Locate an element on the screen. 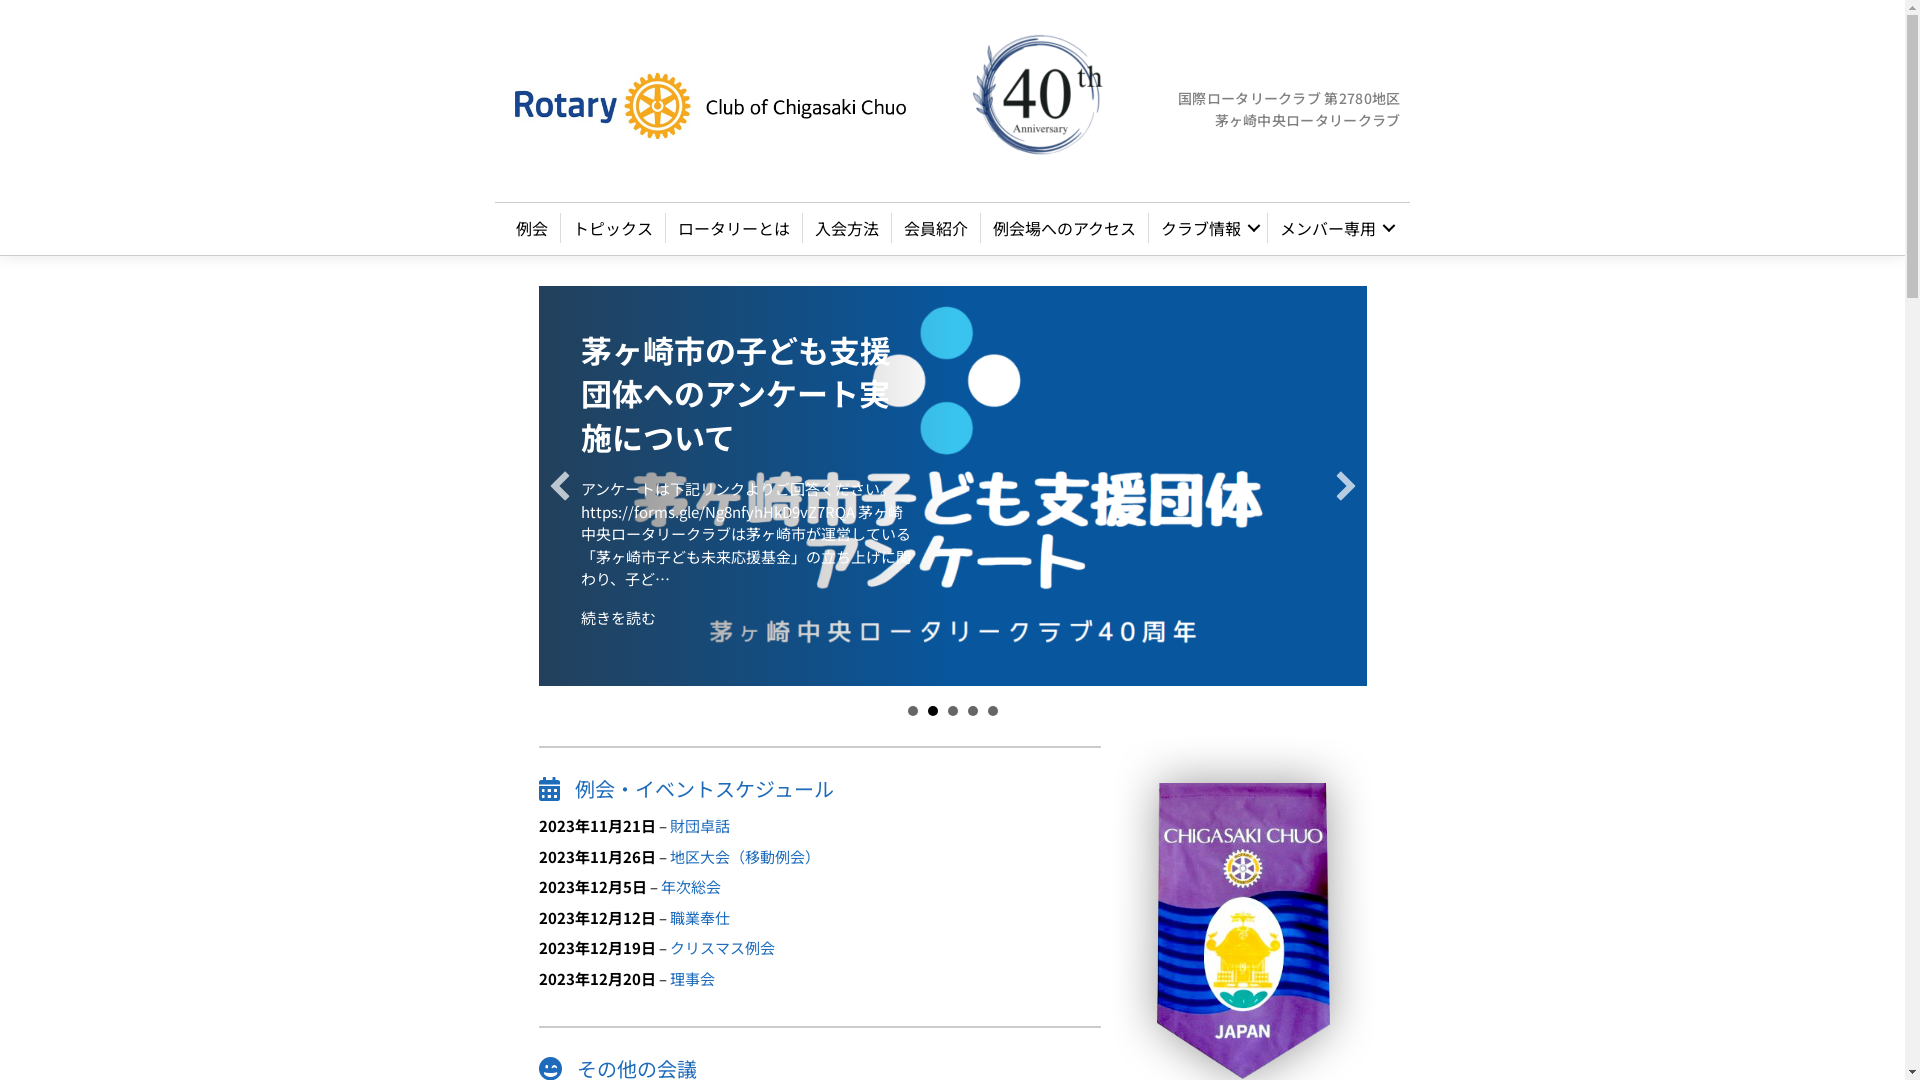 The image size is (1920, 1080). 2 is located at coordinates (933, 711).